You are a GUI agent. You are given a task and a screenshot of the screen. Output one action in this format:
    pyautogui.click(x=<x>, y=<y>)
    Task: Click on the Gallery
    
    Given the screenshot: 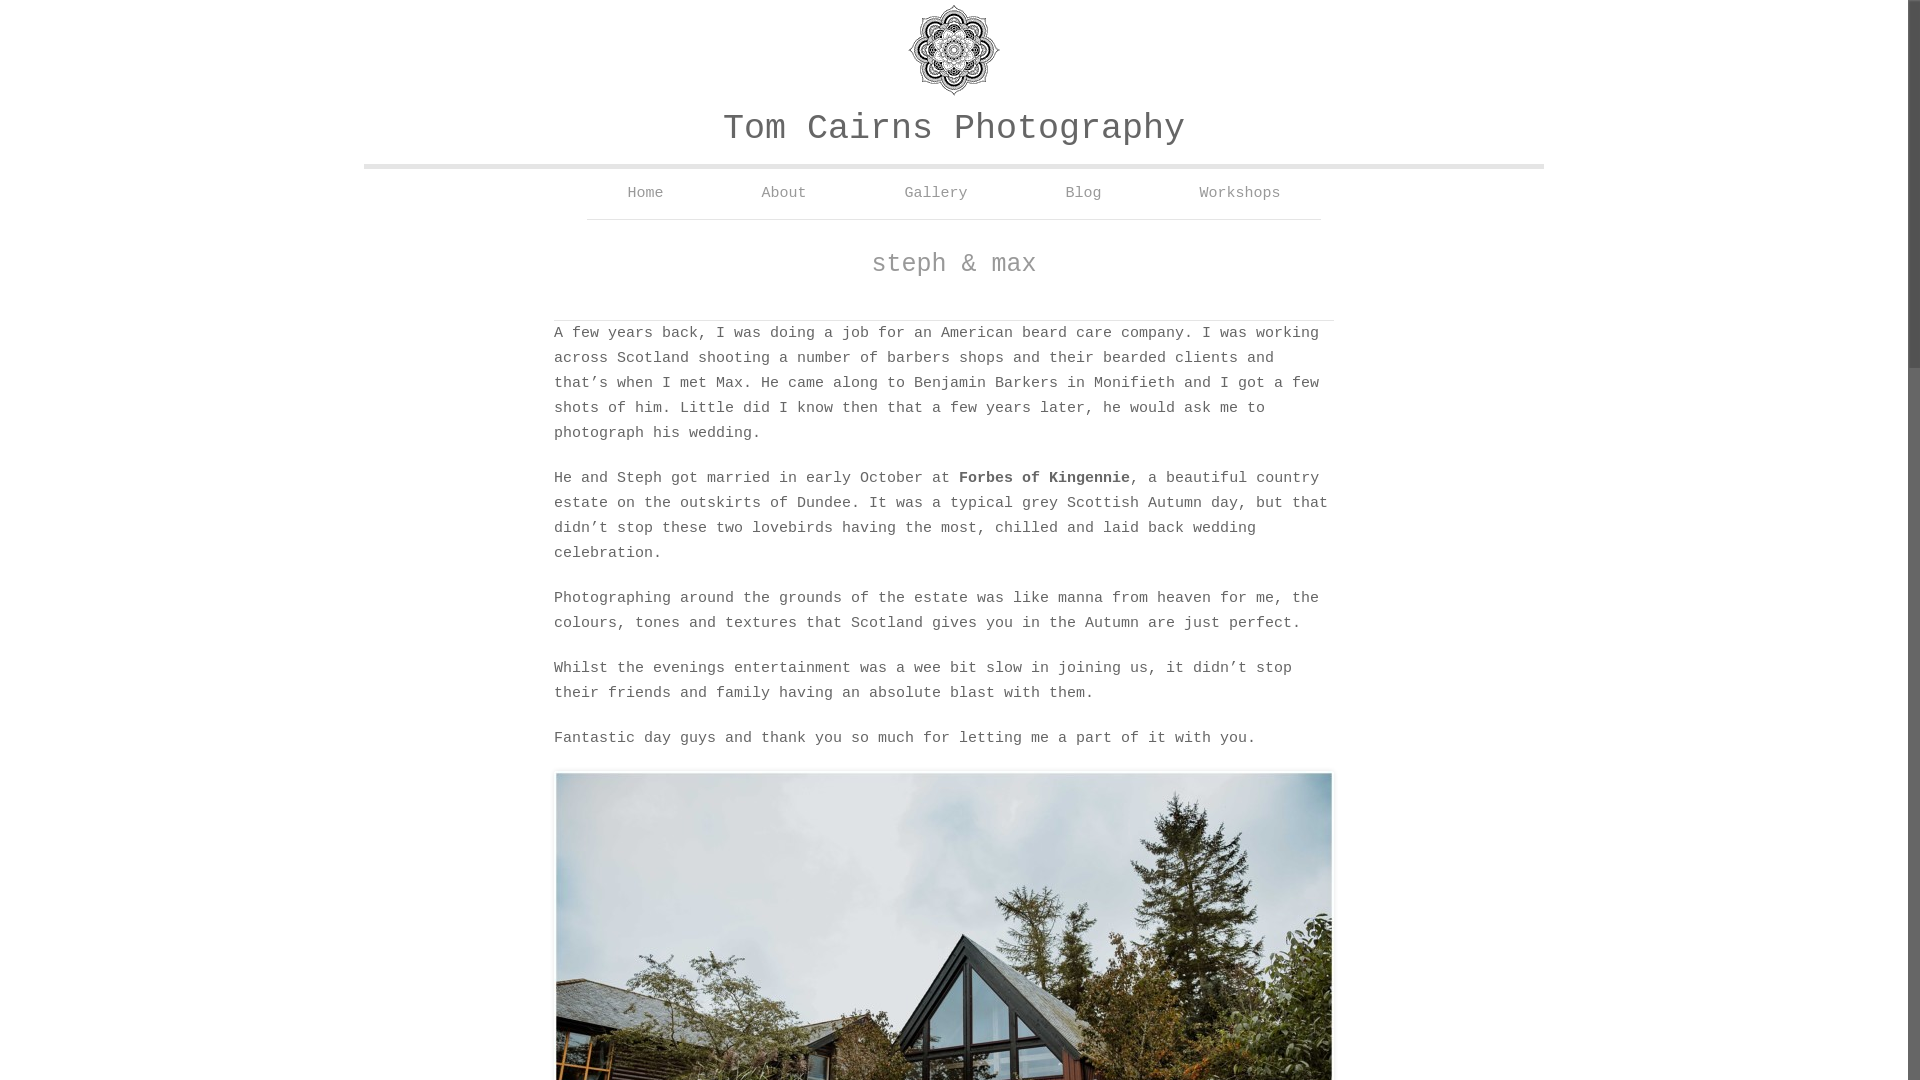 What is the action you would take?
    pyautogui.click(x=934, y=194)
    